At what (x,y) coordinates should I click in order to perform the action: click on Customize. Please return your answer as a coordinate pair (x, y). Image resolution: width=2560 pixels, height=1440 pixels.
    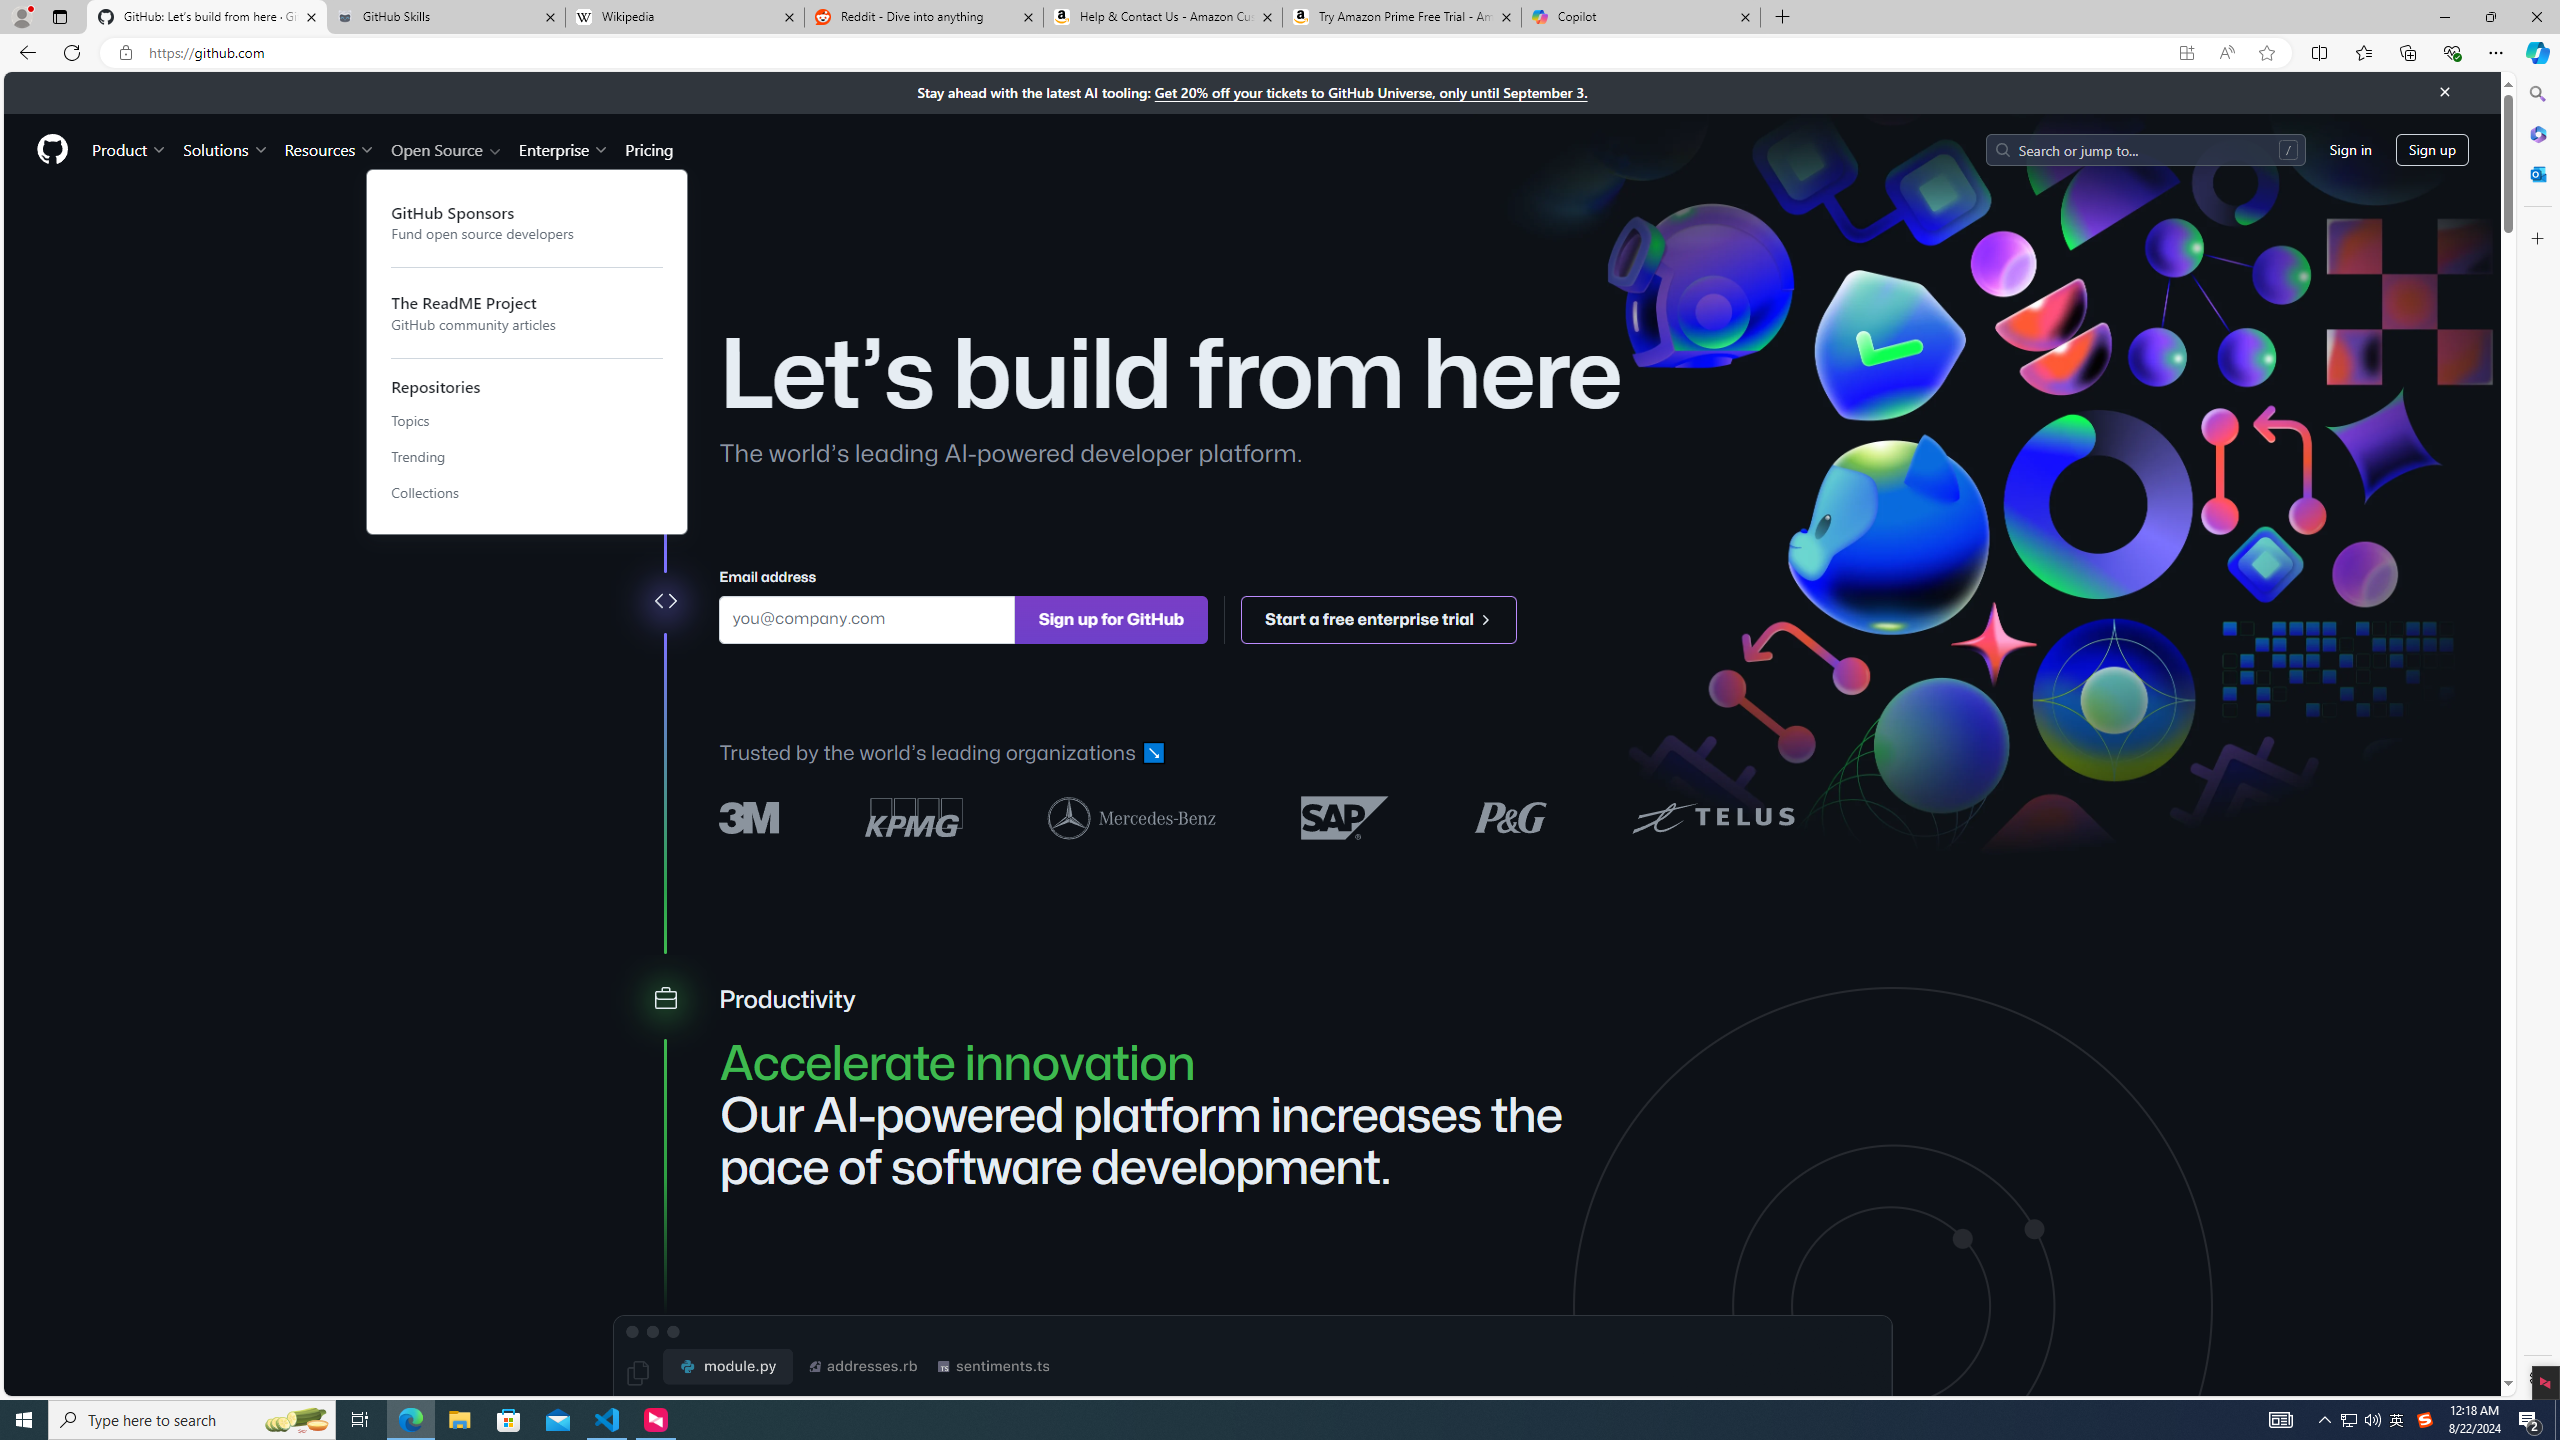
    Looking at the image, I should click on (2536, 238).